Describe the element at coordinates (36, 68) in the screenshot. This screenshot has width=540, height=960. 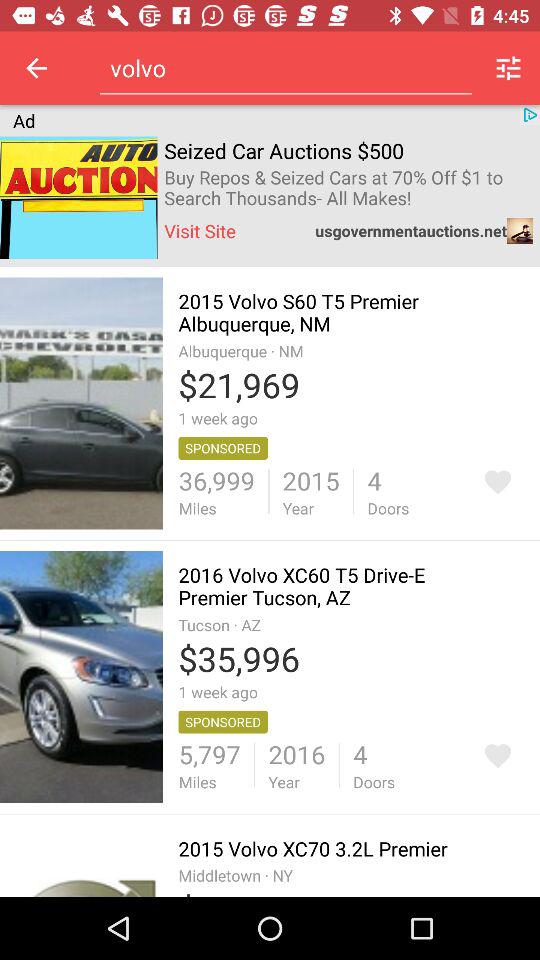
I see `turn on item above the ad` at that location.